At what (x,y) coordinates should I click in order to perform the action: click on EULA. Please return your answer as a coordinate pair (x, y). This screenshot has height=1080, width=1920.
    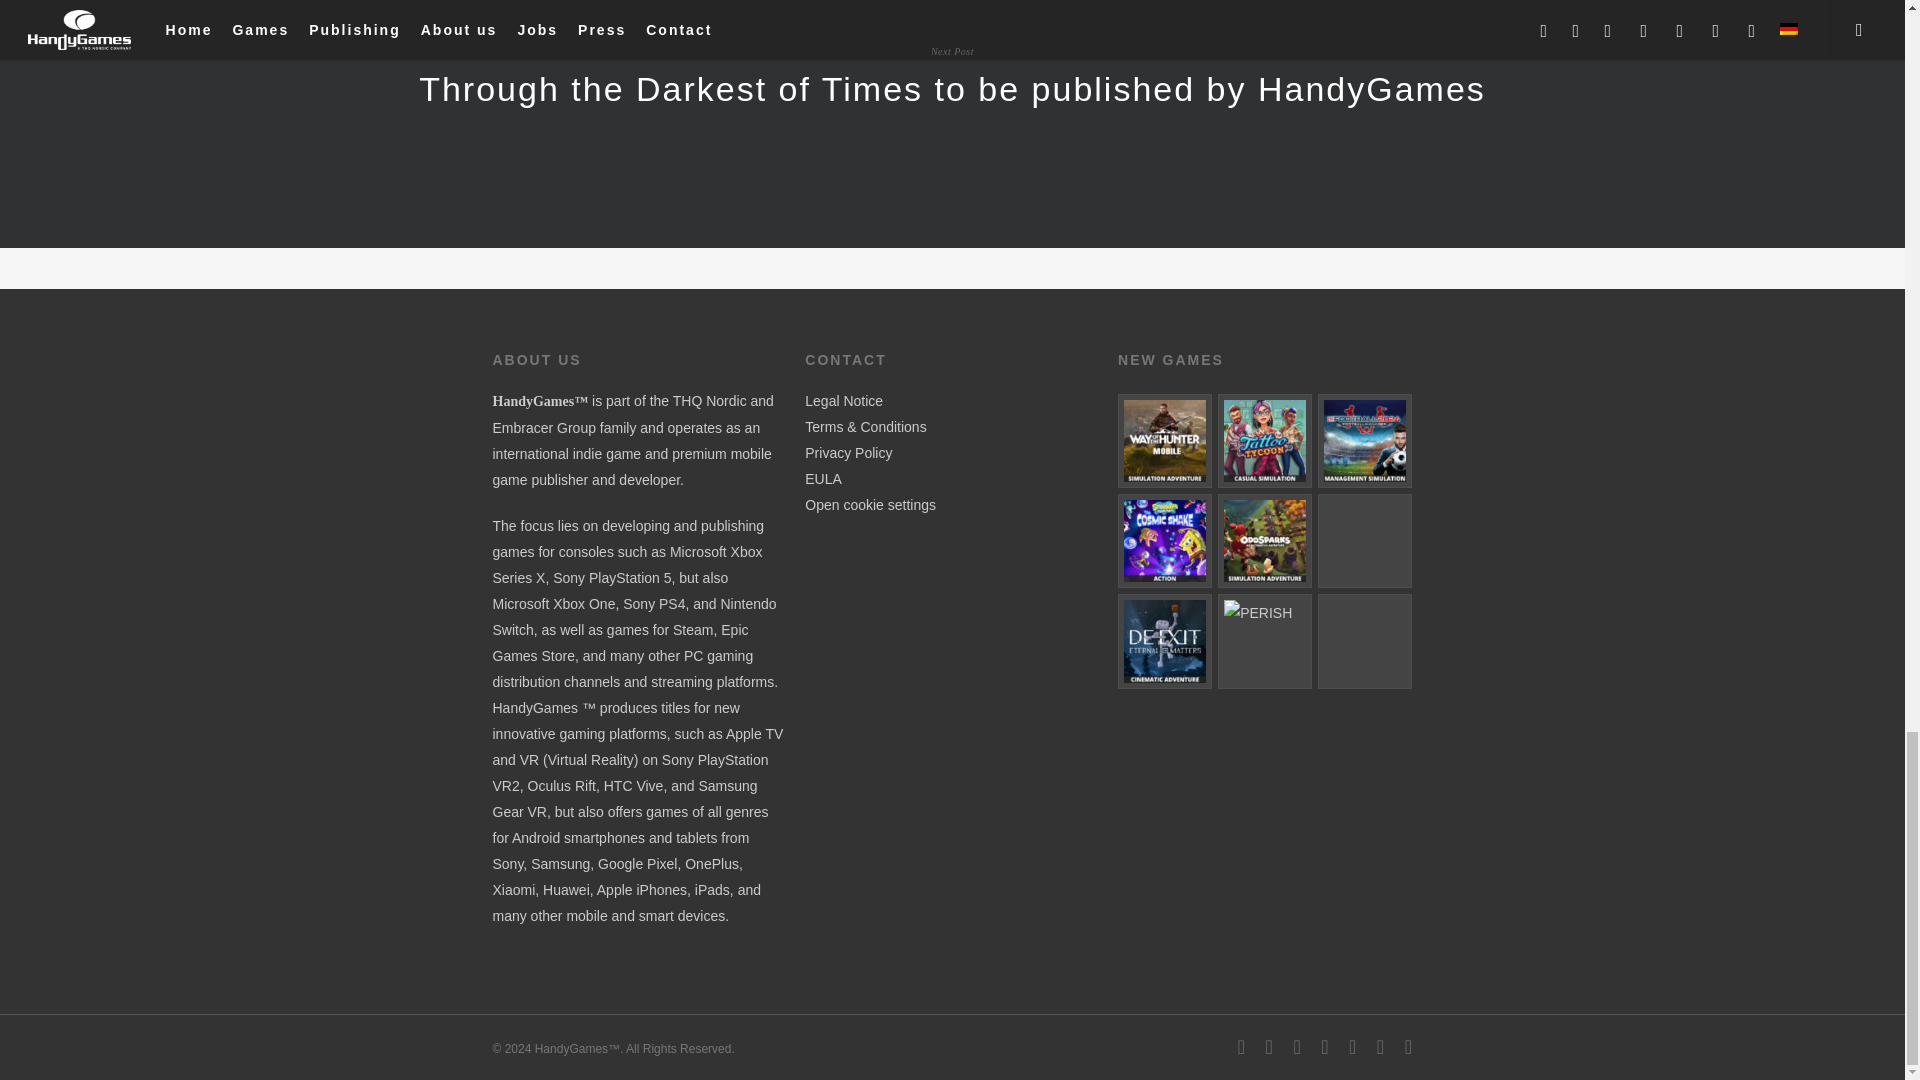
    Looking at the image, I should click on (823, 478).